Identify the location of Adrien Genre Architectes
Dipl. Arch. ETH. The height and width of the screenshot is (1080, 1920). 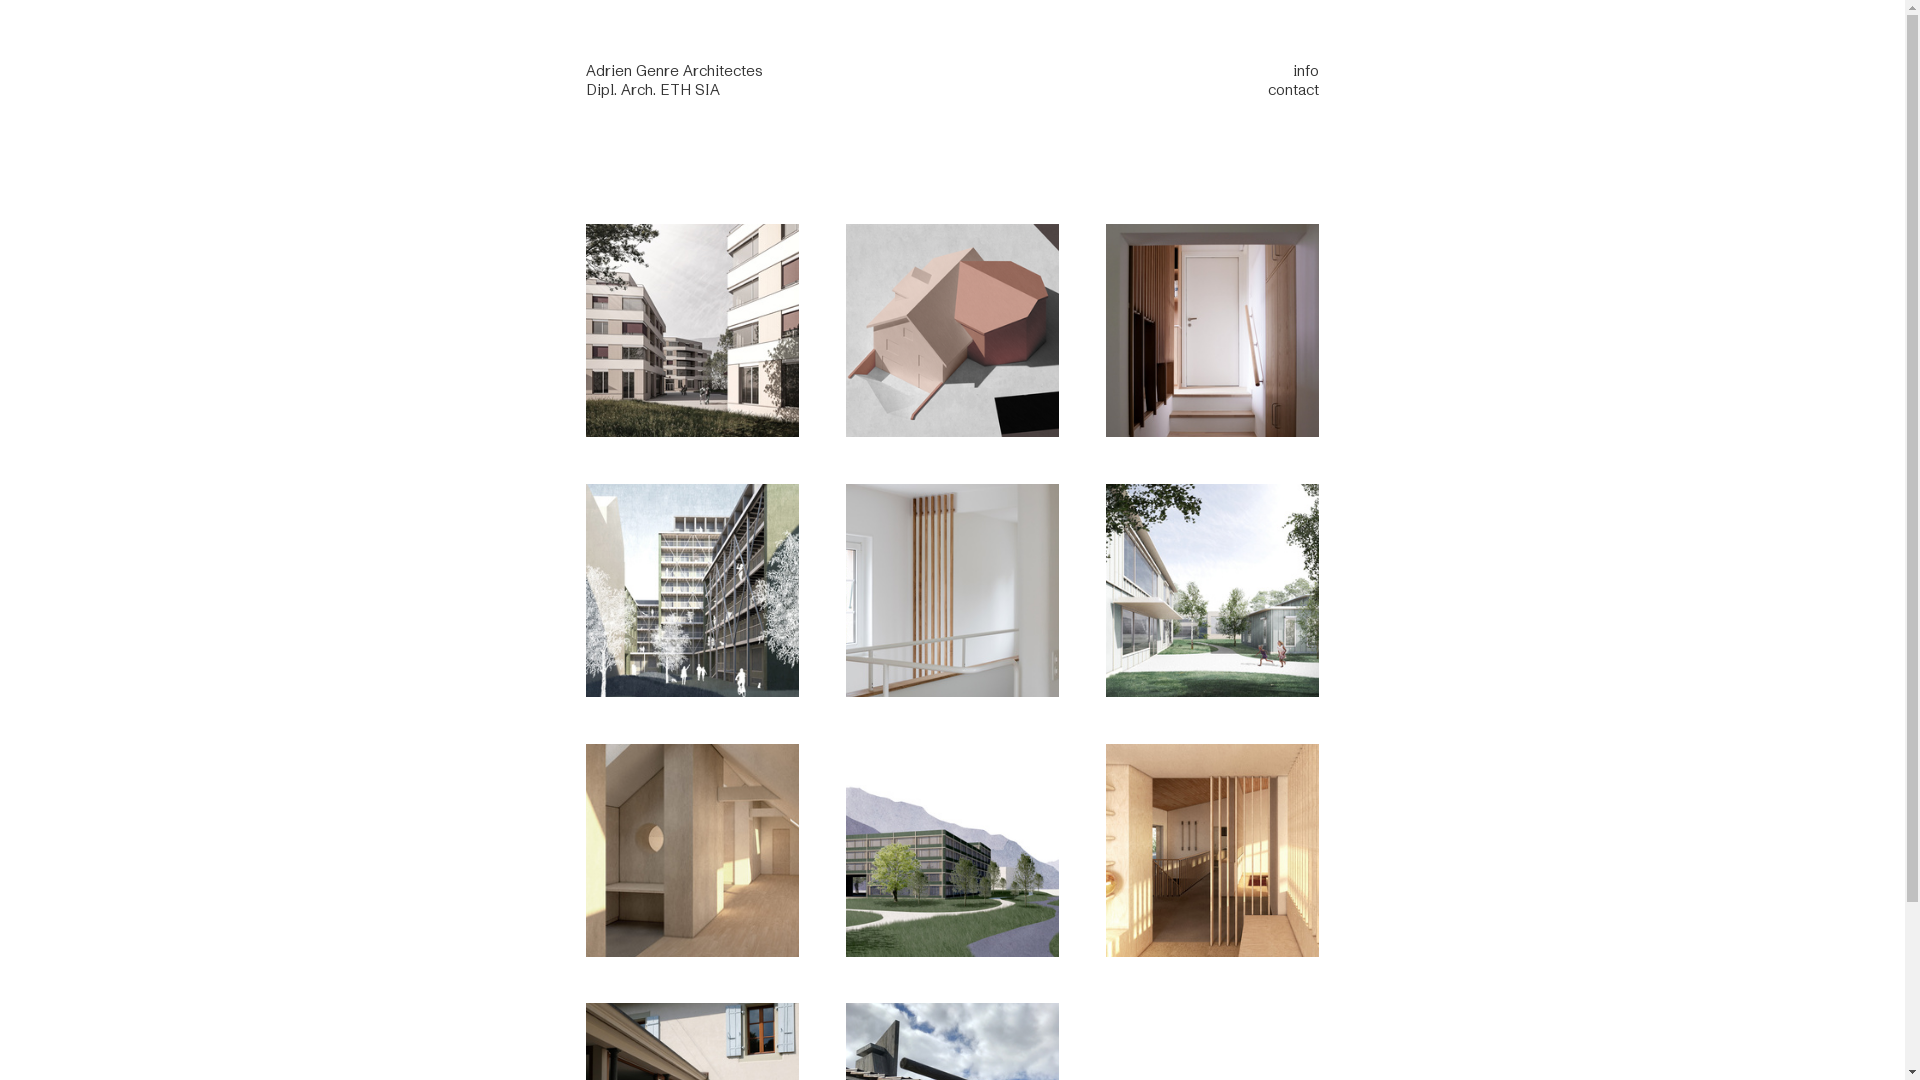
(674, 81).